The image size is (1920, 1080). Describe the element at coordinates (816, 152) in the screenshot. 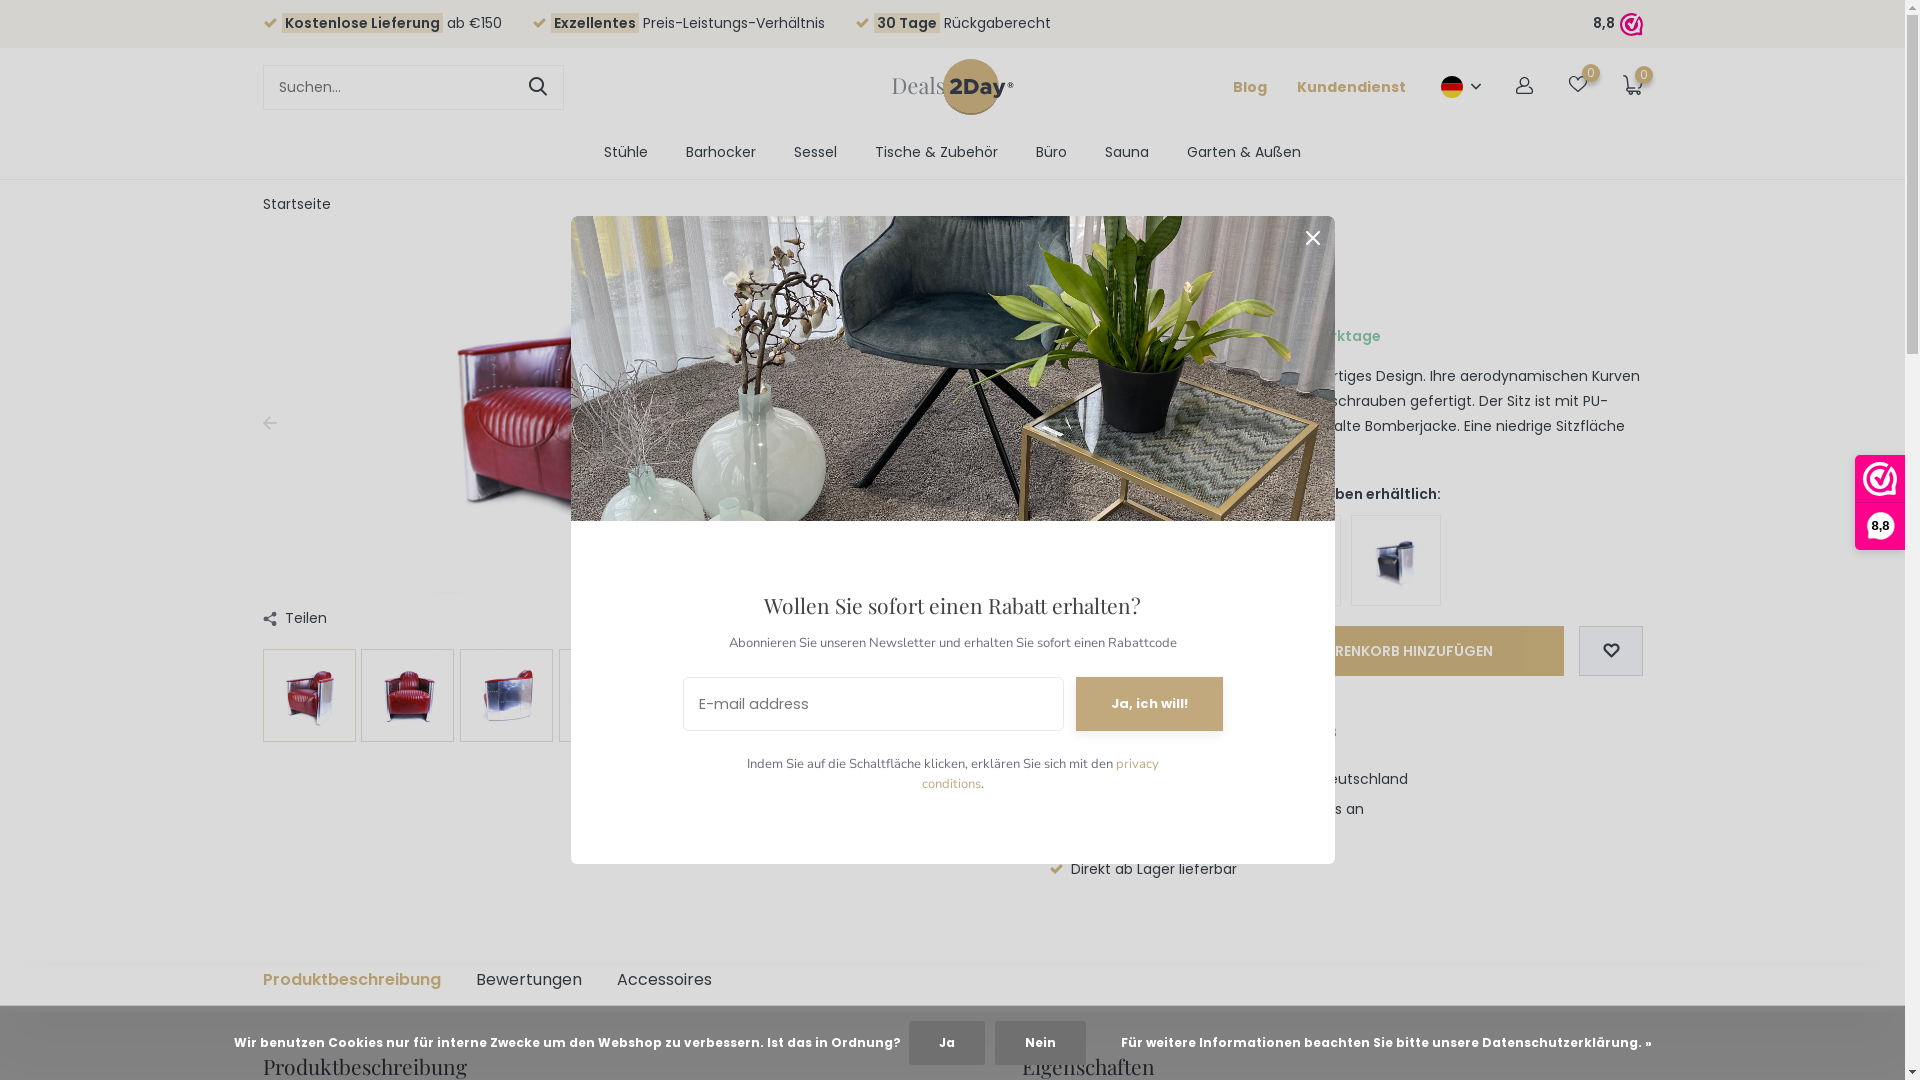

I see `Sessel` at that location.